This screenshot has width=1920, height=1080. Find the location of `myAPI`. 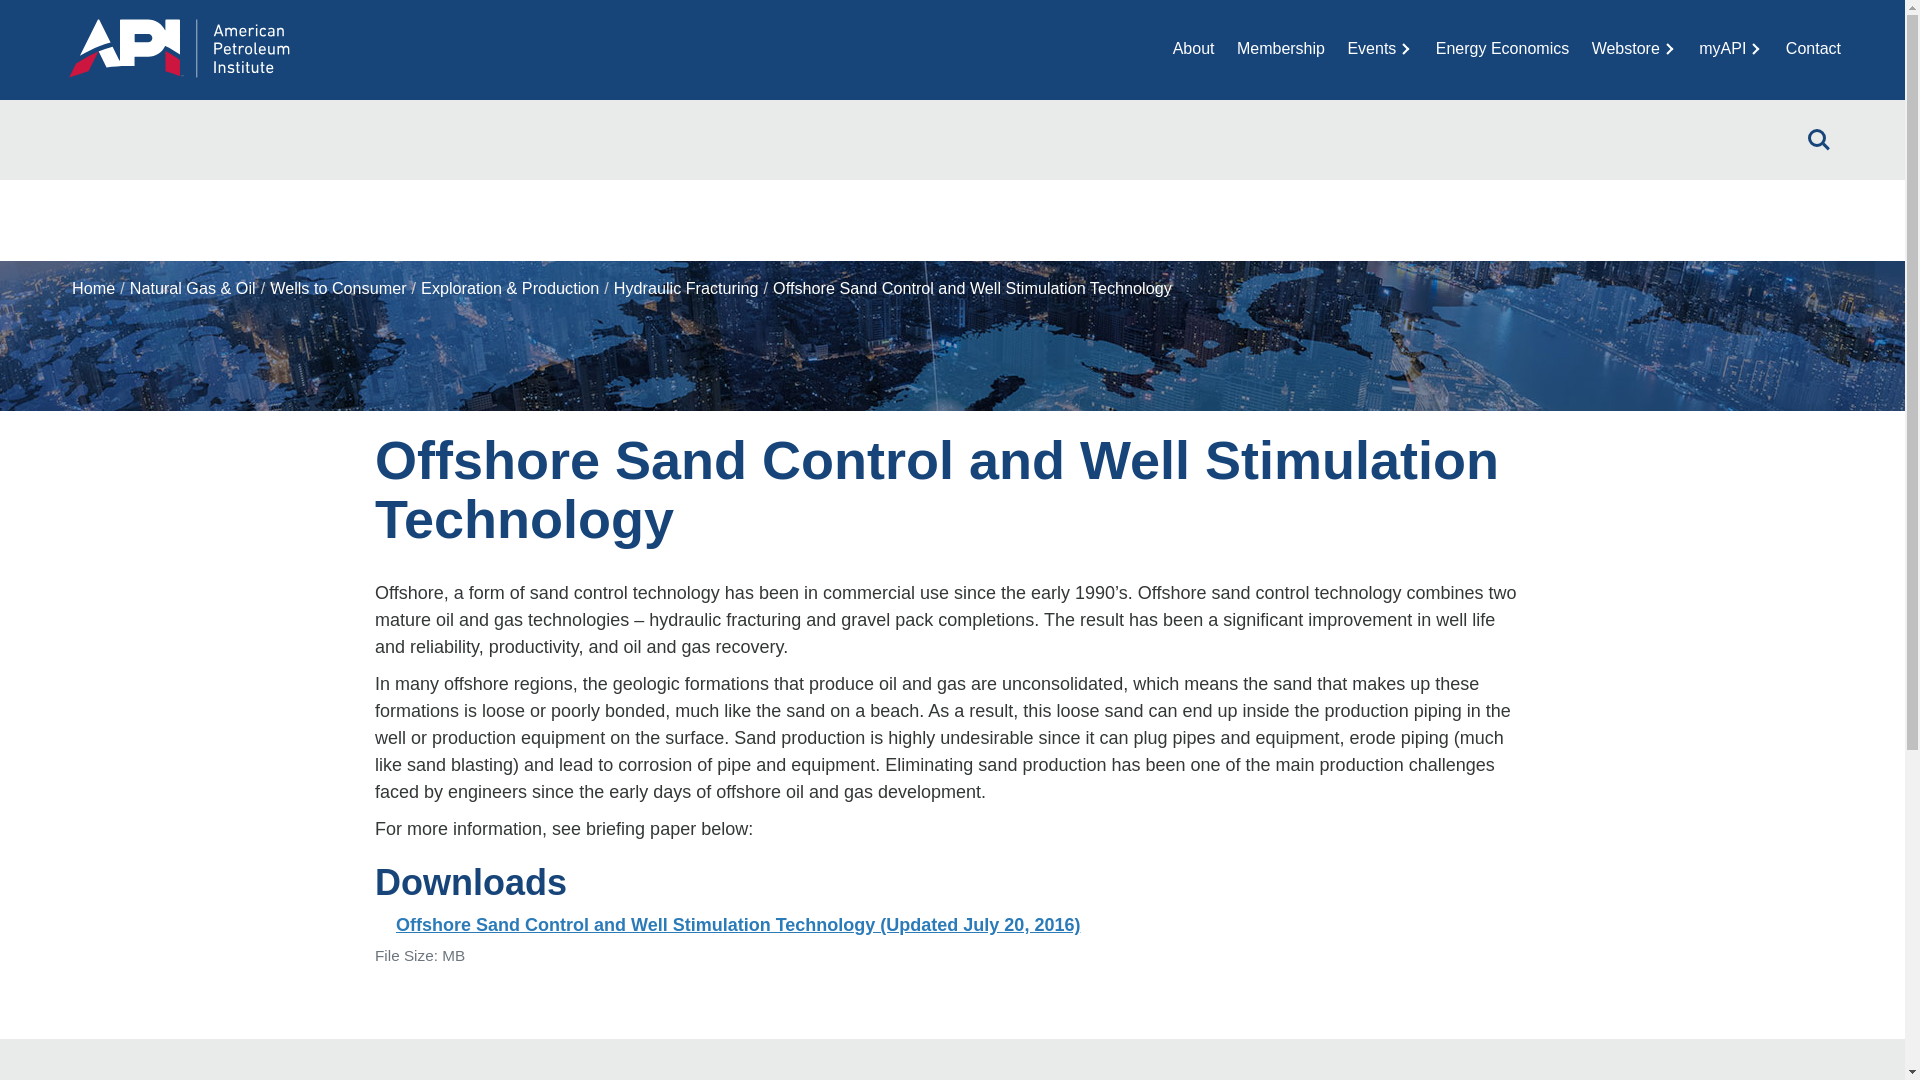

myAPI is located at coordinates (1730, 48).